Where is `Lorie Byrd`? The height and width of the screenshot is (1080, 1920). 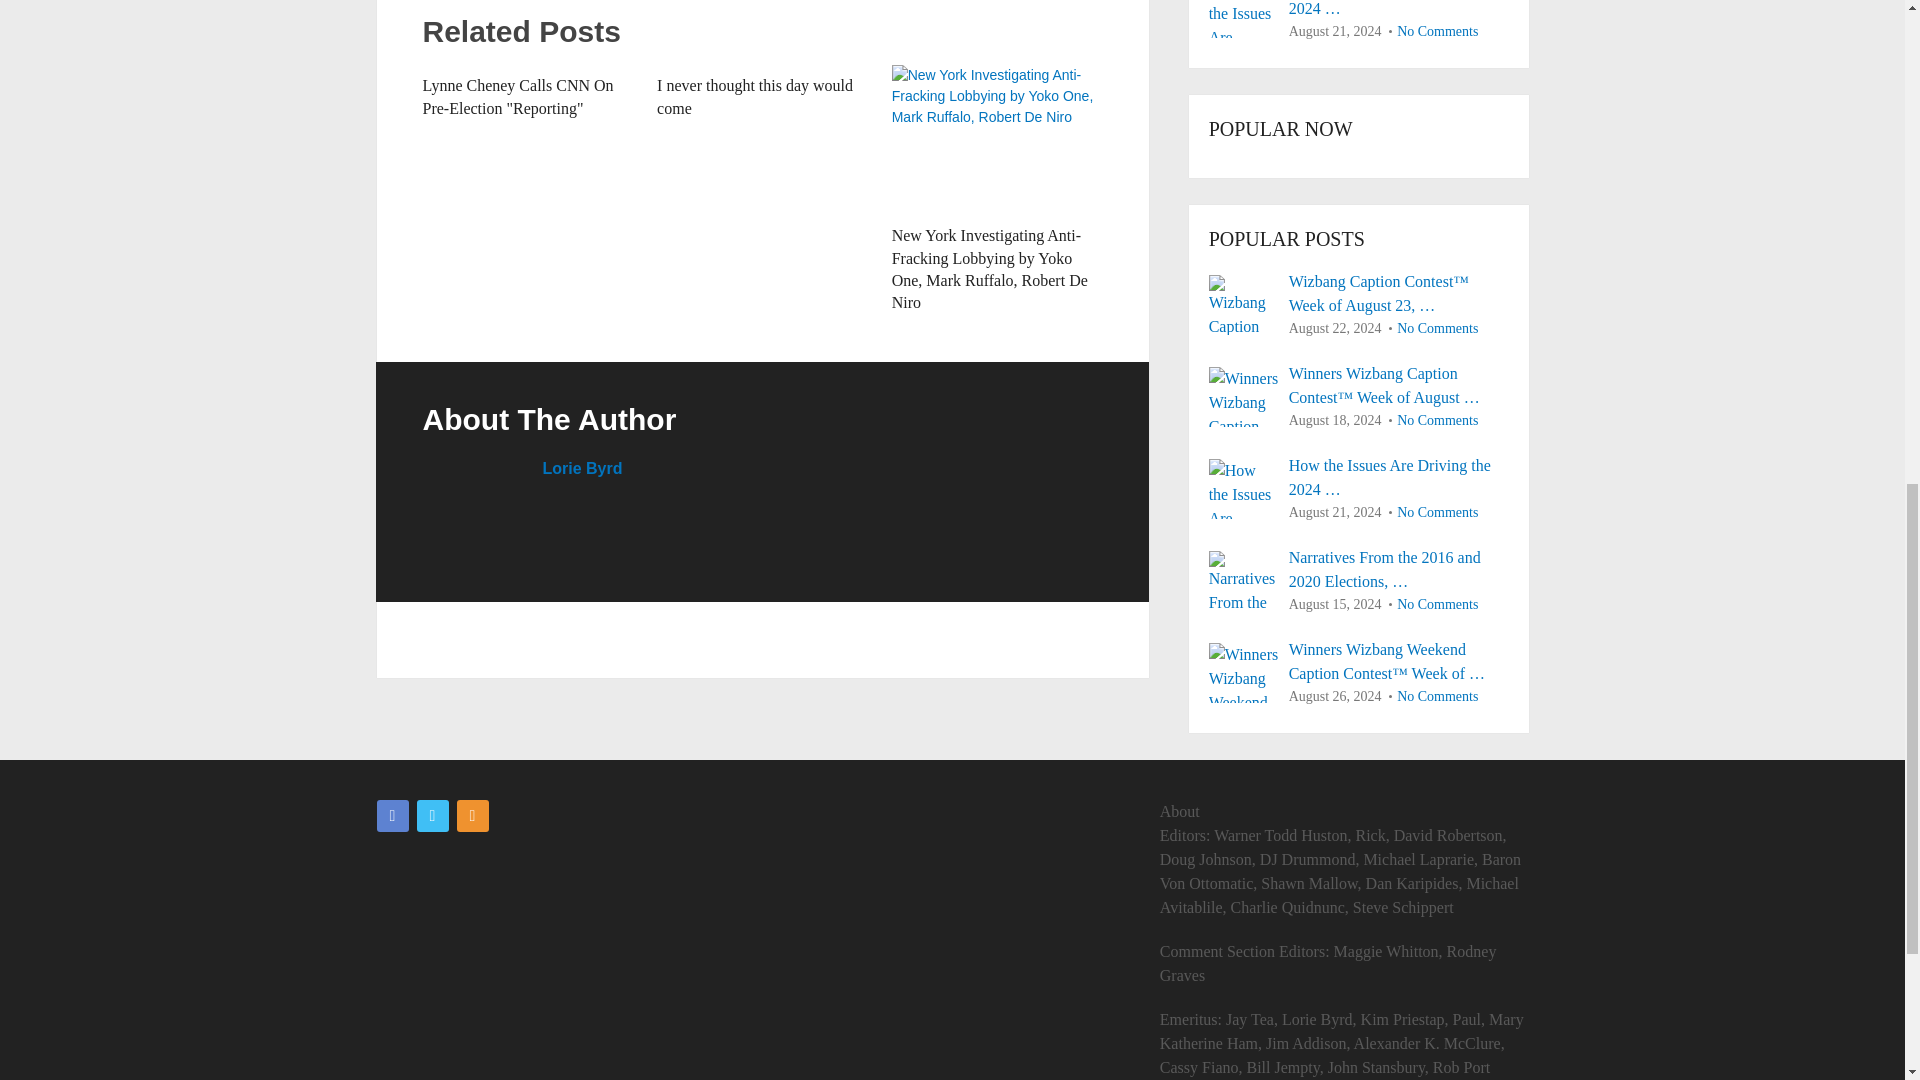 Lorie Byrd is located at coordinates (582, 468).